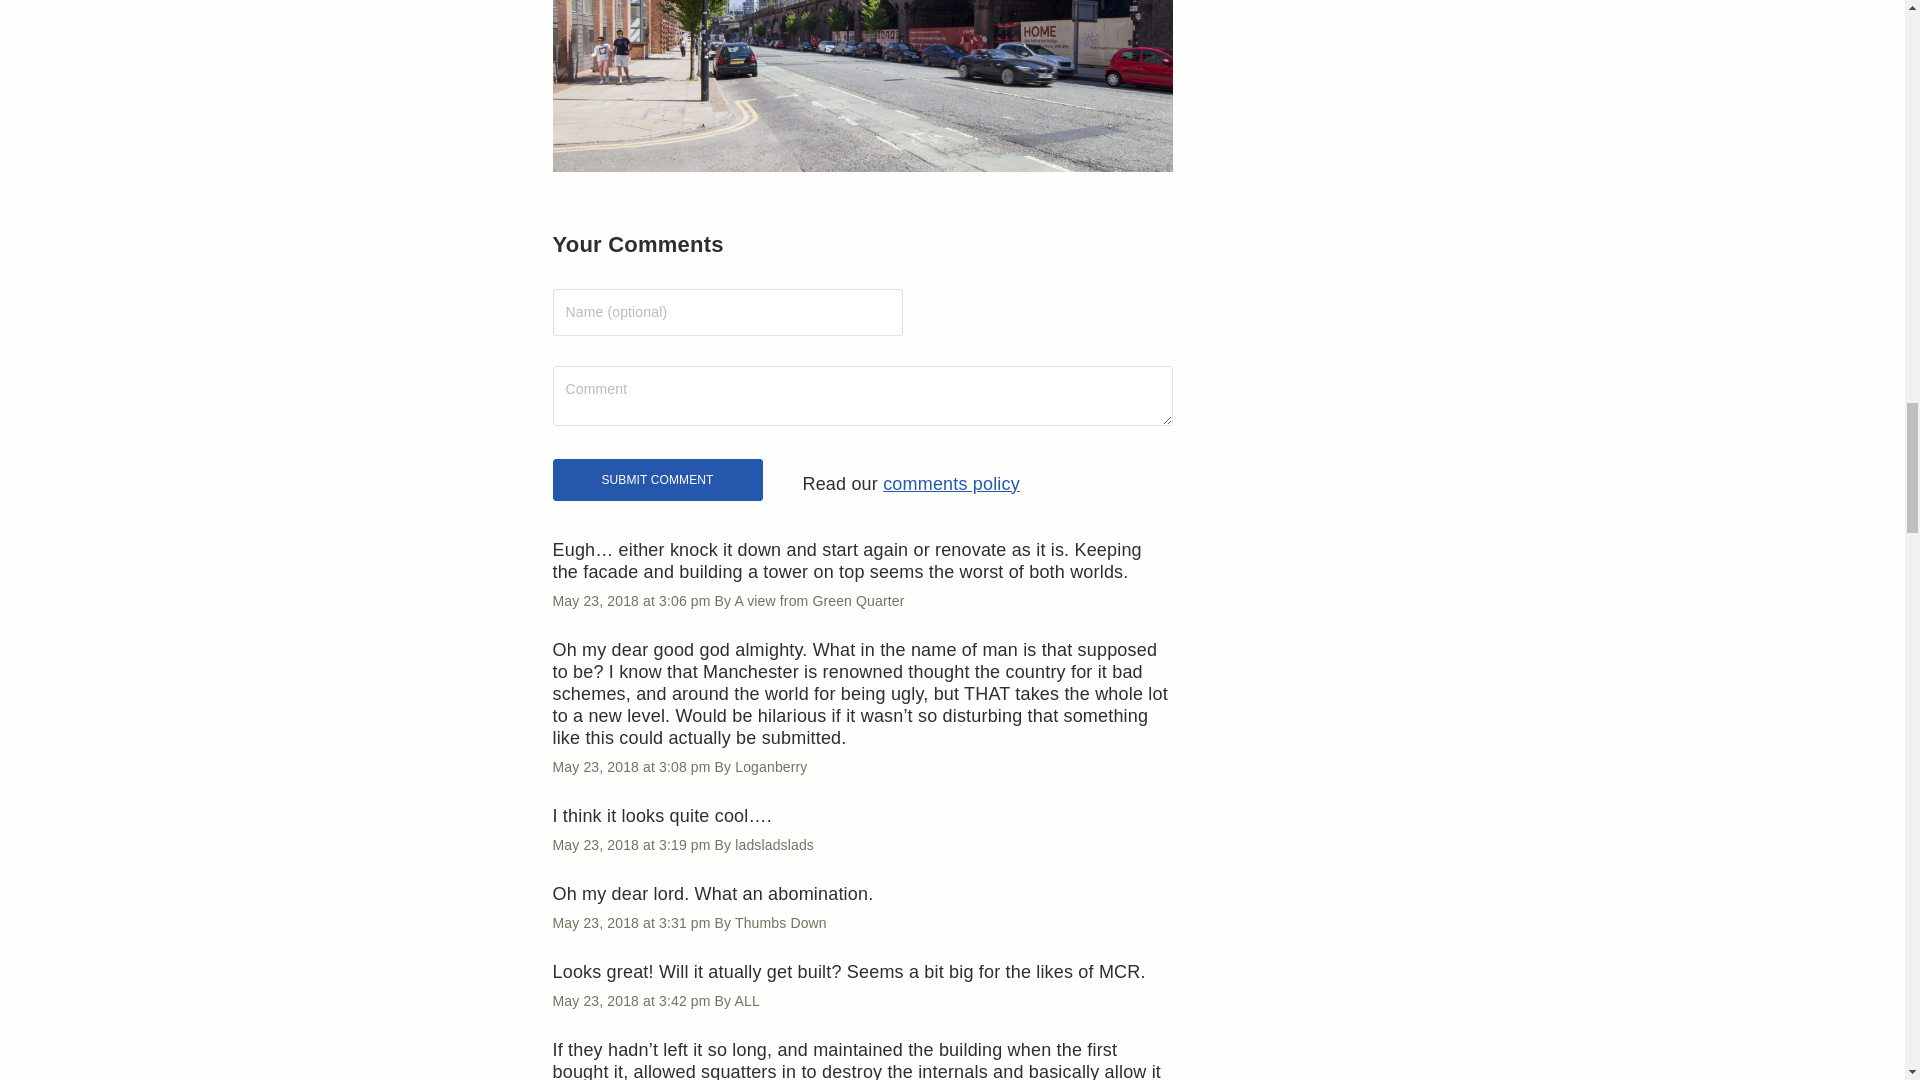  What do you see at coordinates (657, 480) in the screenshot?
I see `Submit Comment` at bounding box center [657, 480].